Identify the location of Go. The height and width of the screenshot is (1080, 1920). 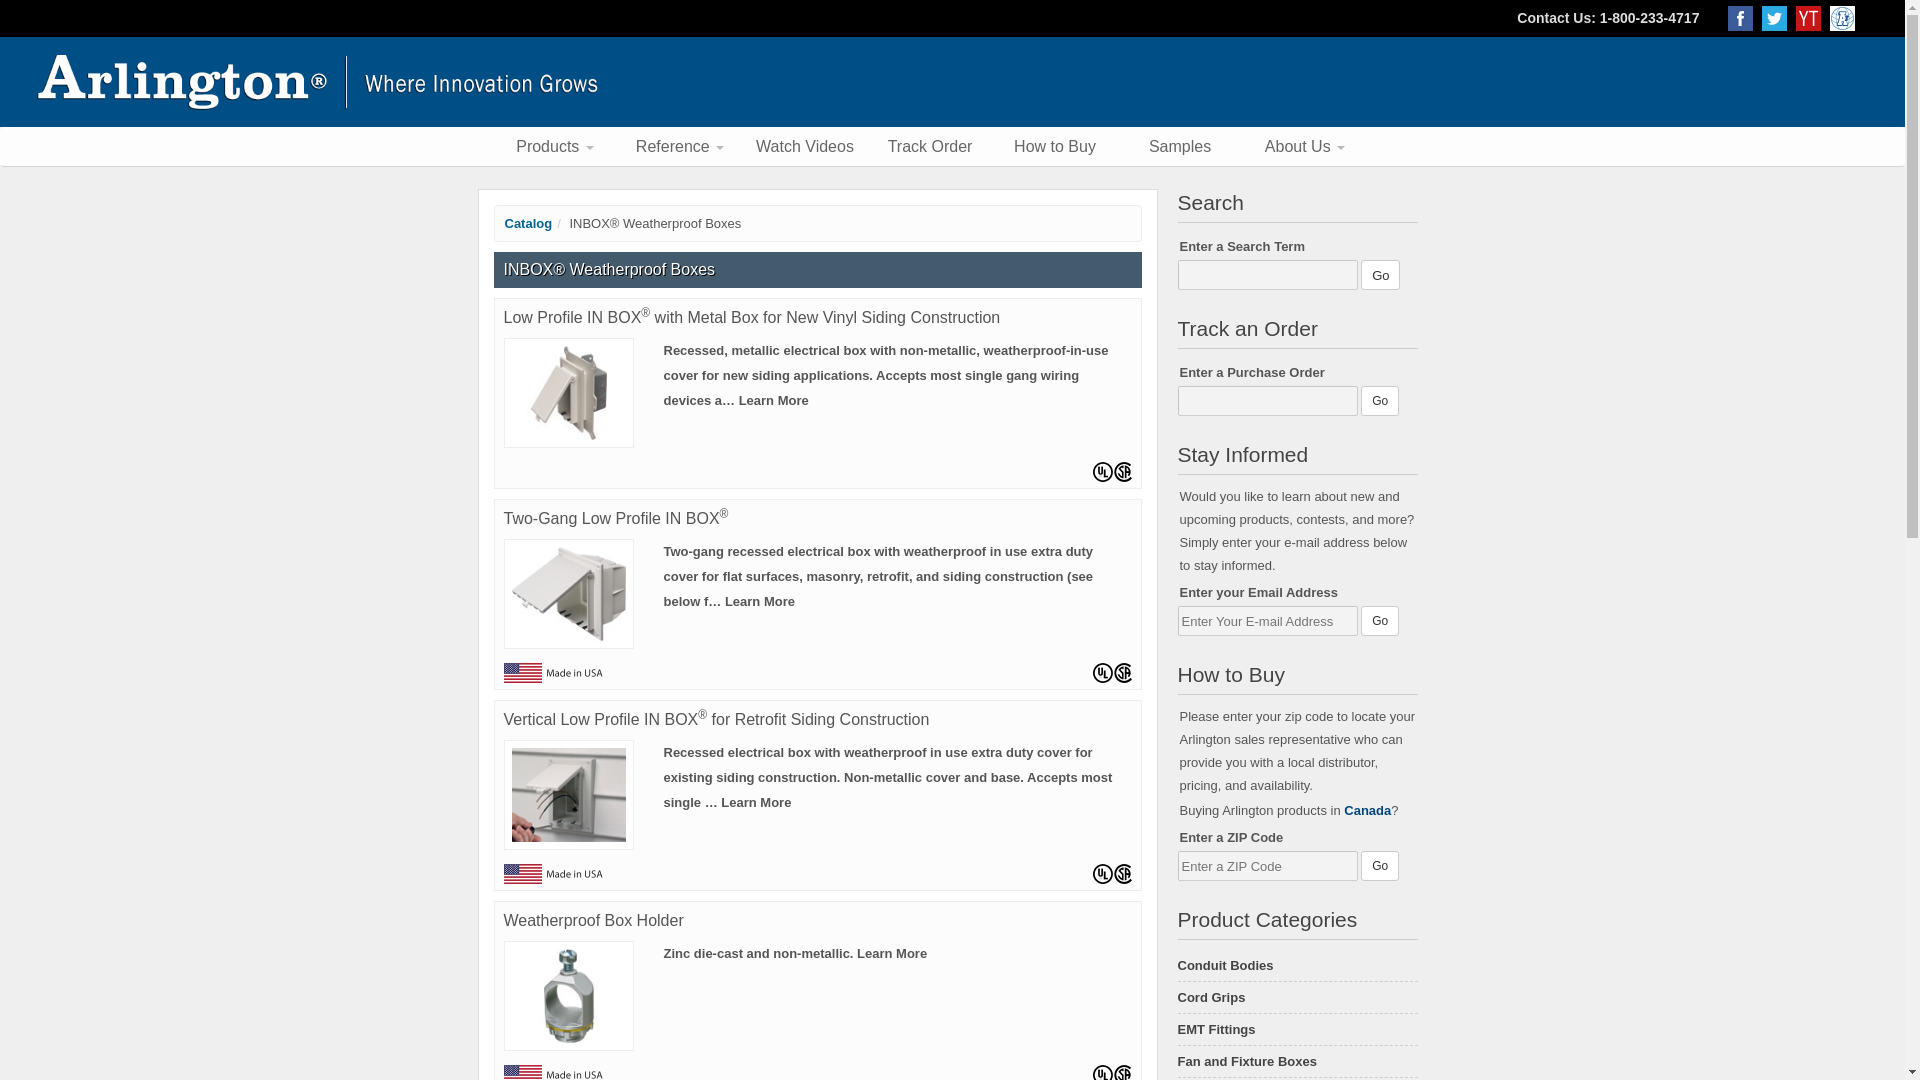
(1380, 275).